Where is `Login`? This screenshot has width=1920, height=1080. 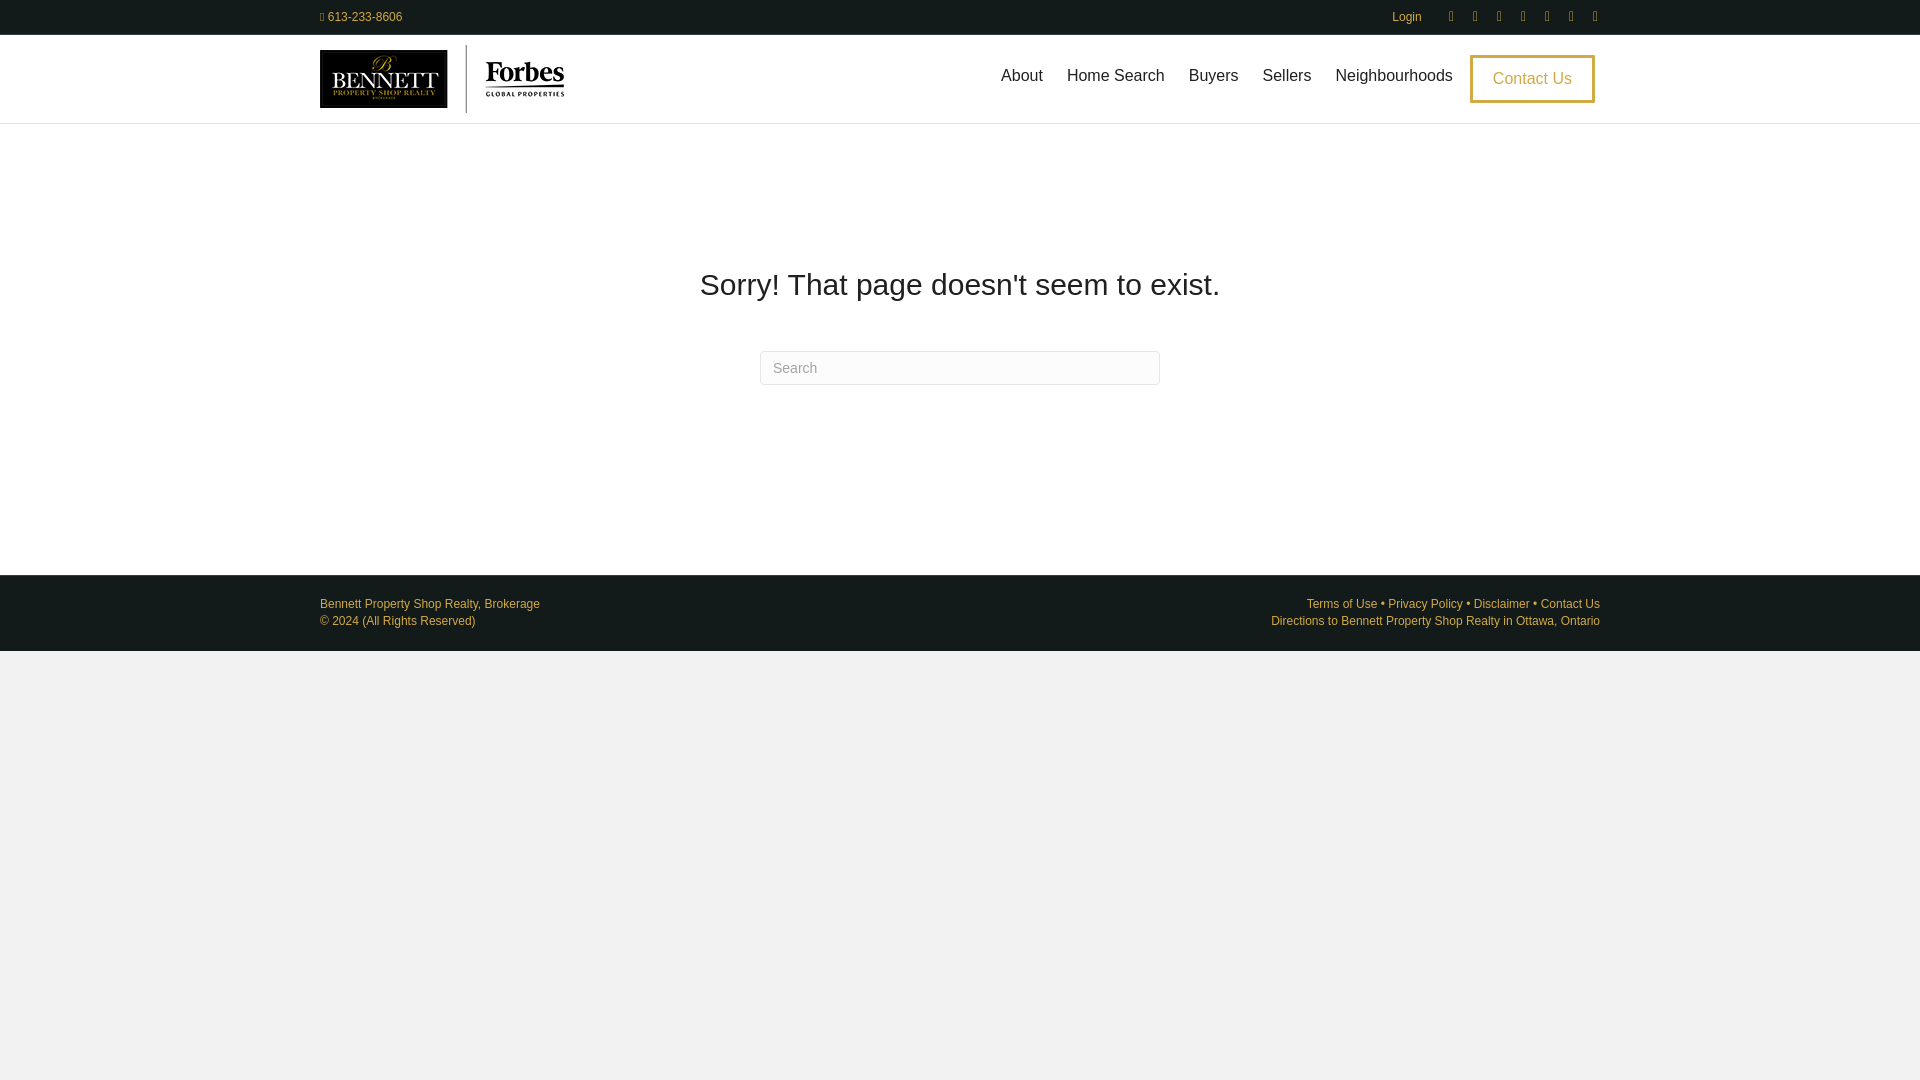 Login is located at coordinates (1406, 17).